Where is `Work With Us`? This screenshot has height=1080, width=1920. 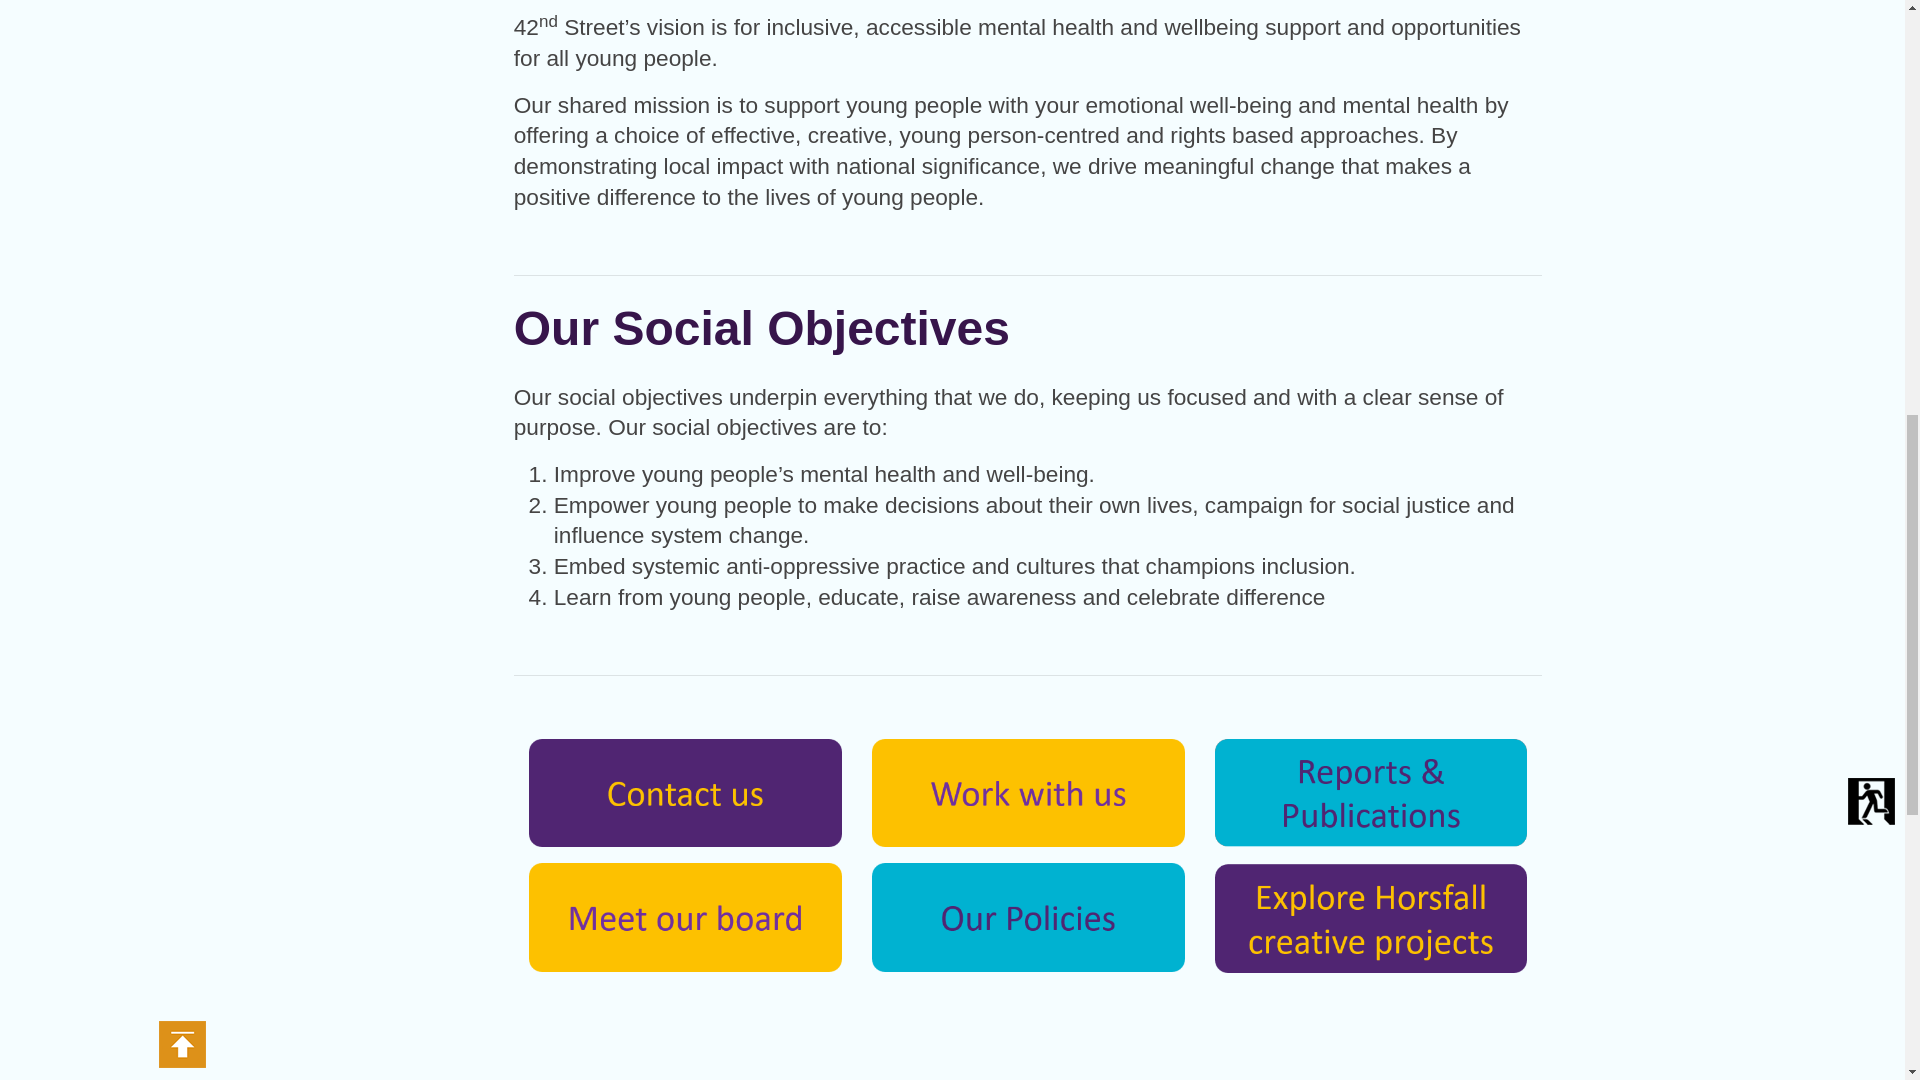
Work With Us is located at coordinates (1028, 790).